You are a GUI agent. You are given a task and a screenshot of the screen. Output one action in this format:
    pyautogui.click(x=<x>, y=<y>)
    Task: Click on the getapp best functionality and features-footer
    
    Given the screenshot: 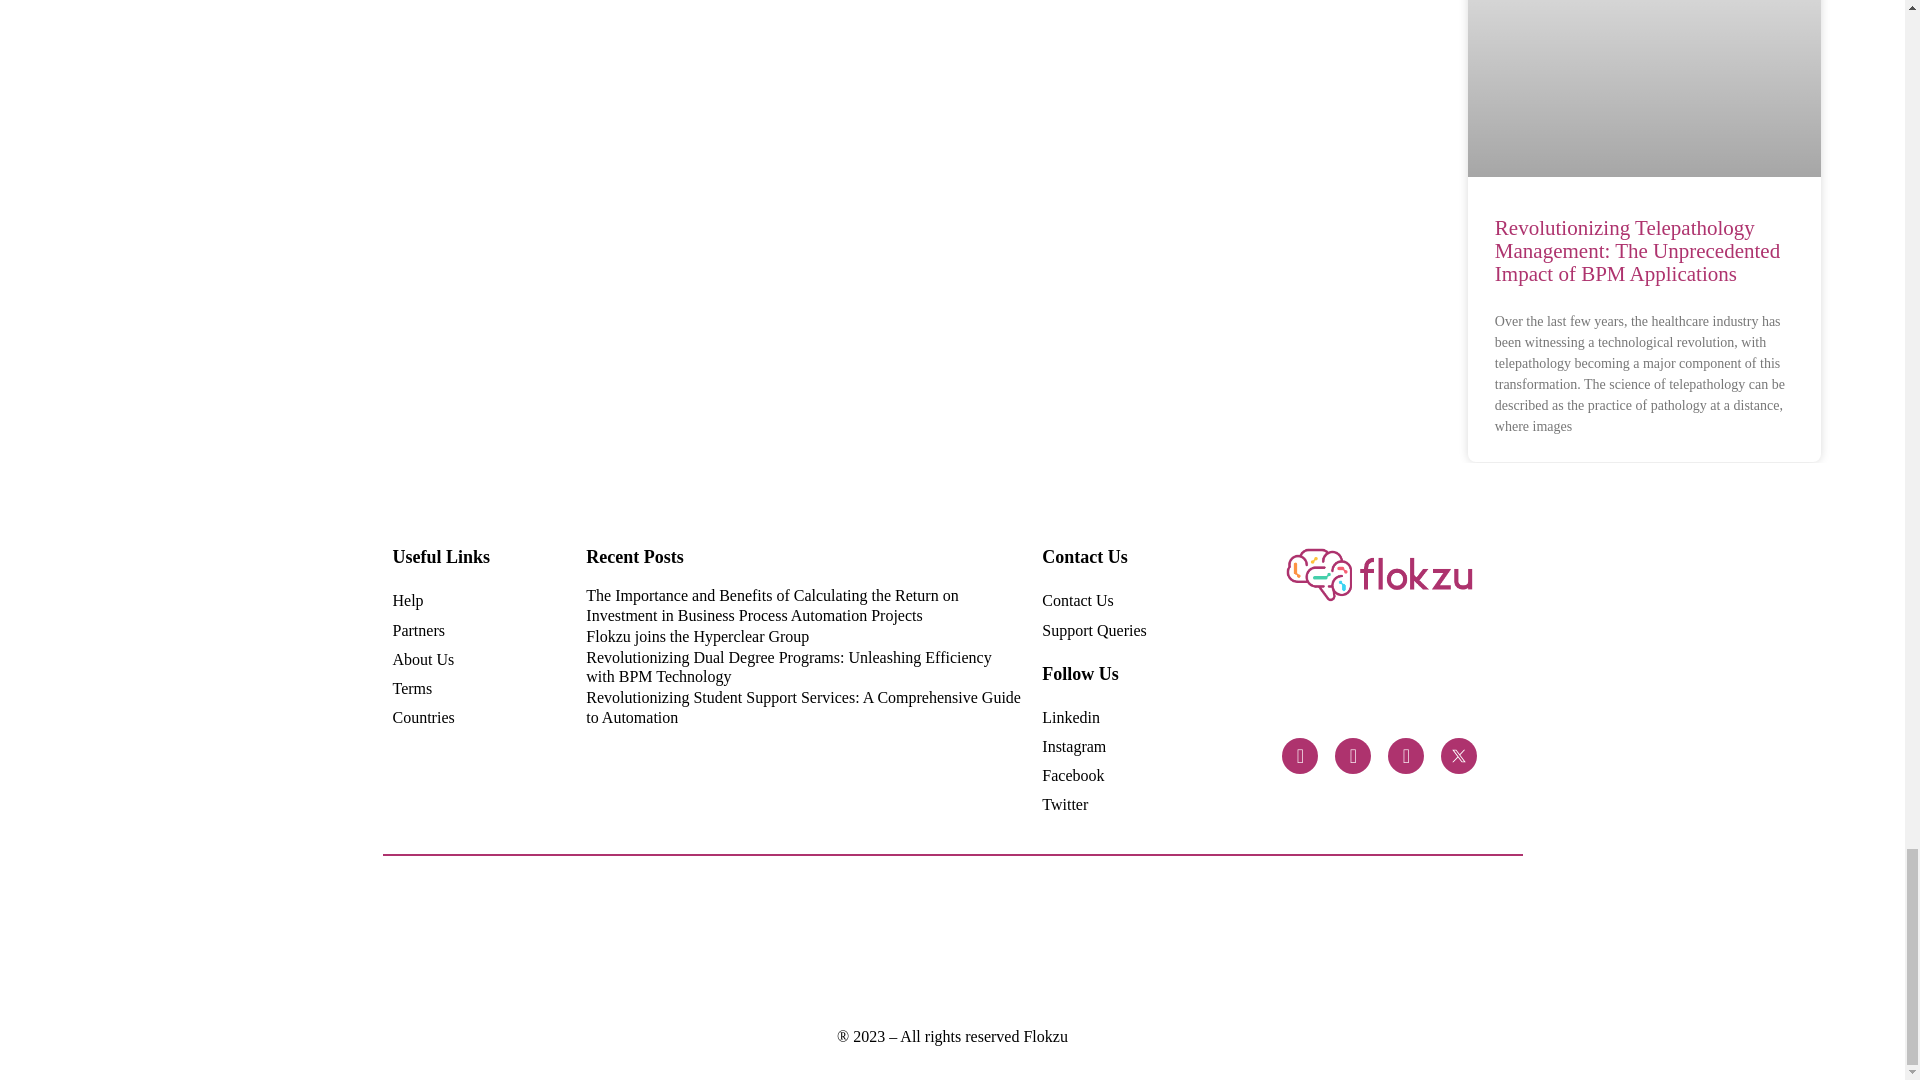 What is the action you would take?
    pyautogui.click(x=1332, y=942)
    